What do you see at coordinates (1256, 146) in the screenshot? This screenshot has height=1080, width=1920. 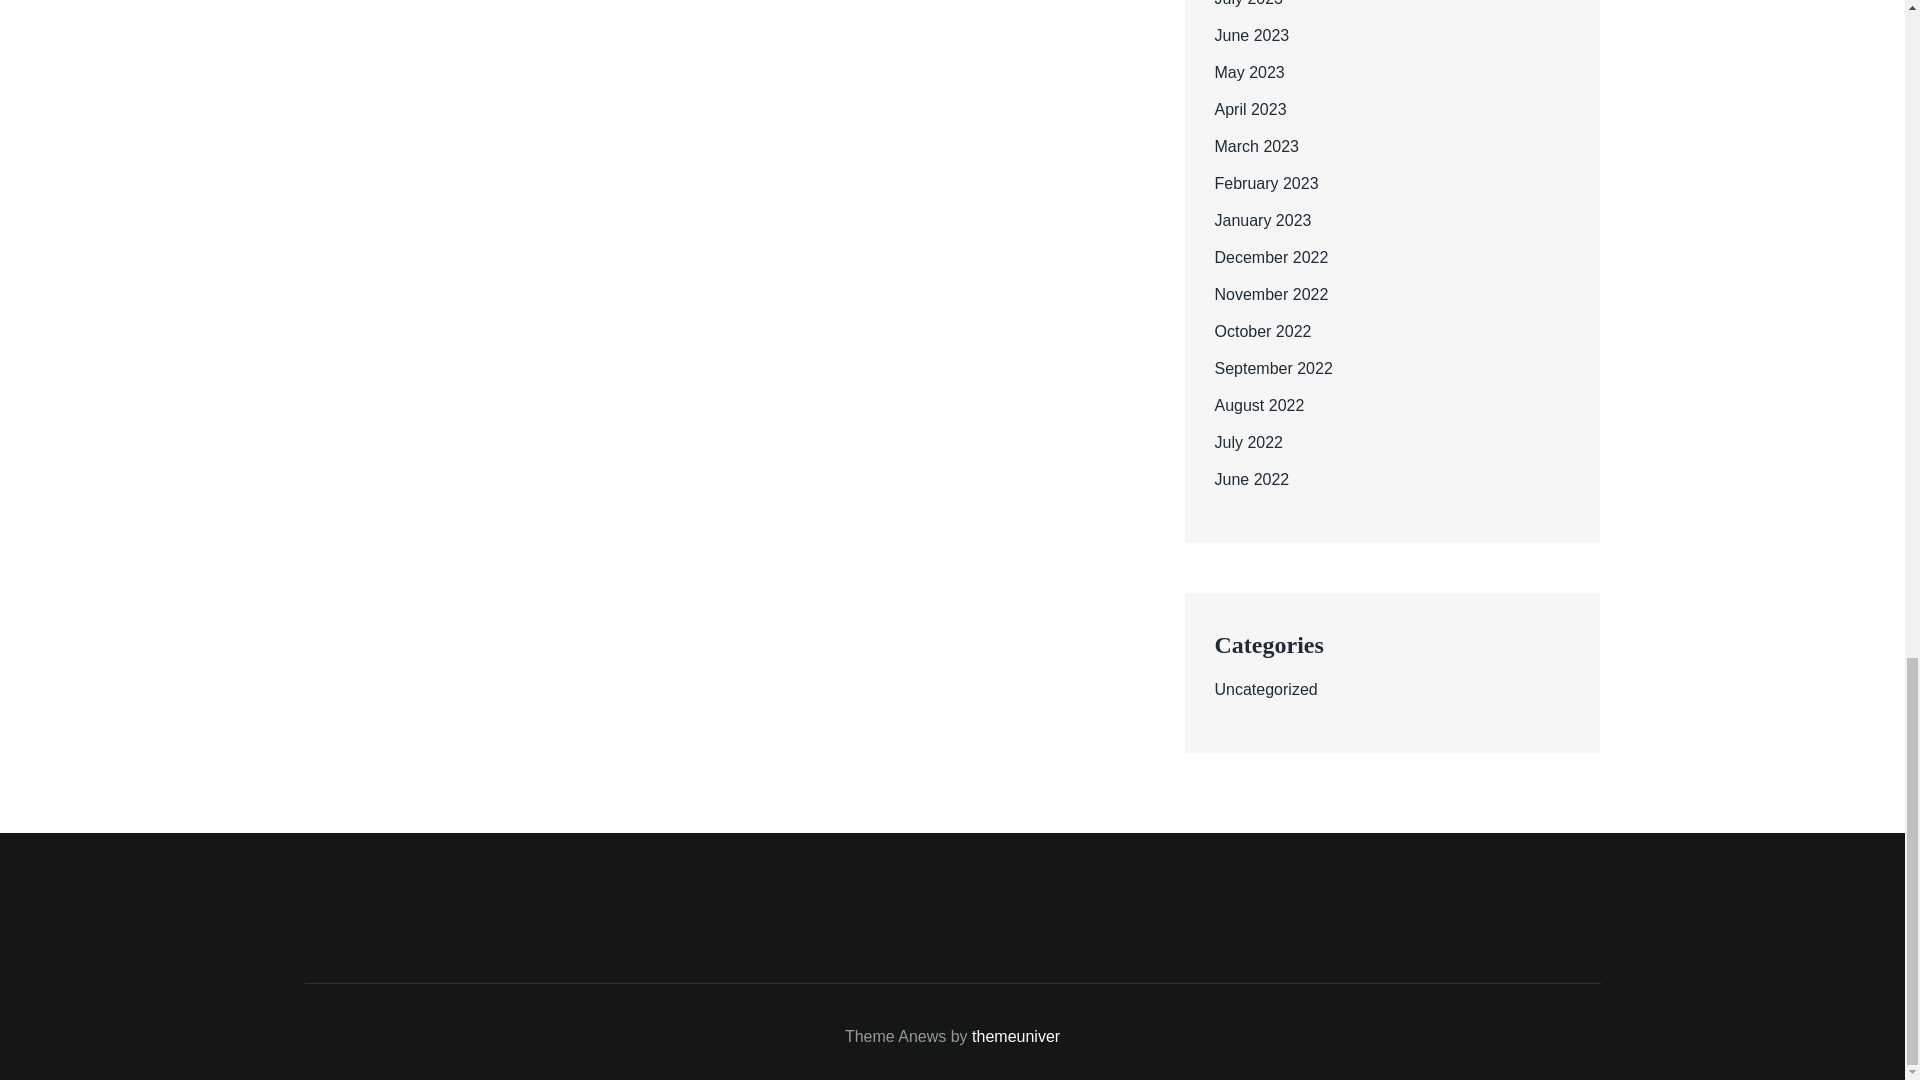 I see `March 2023` at bounding box center [1256, 146].